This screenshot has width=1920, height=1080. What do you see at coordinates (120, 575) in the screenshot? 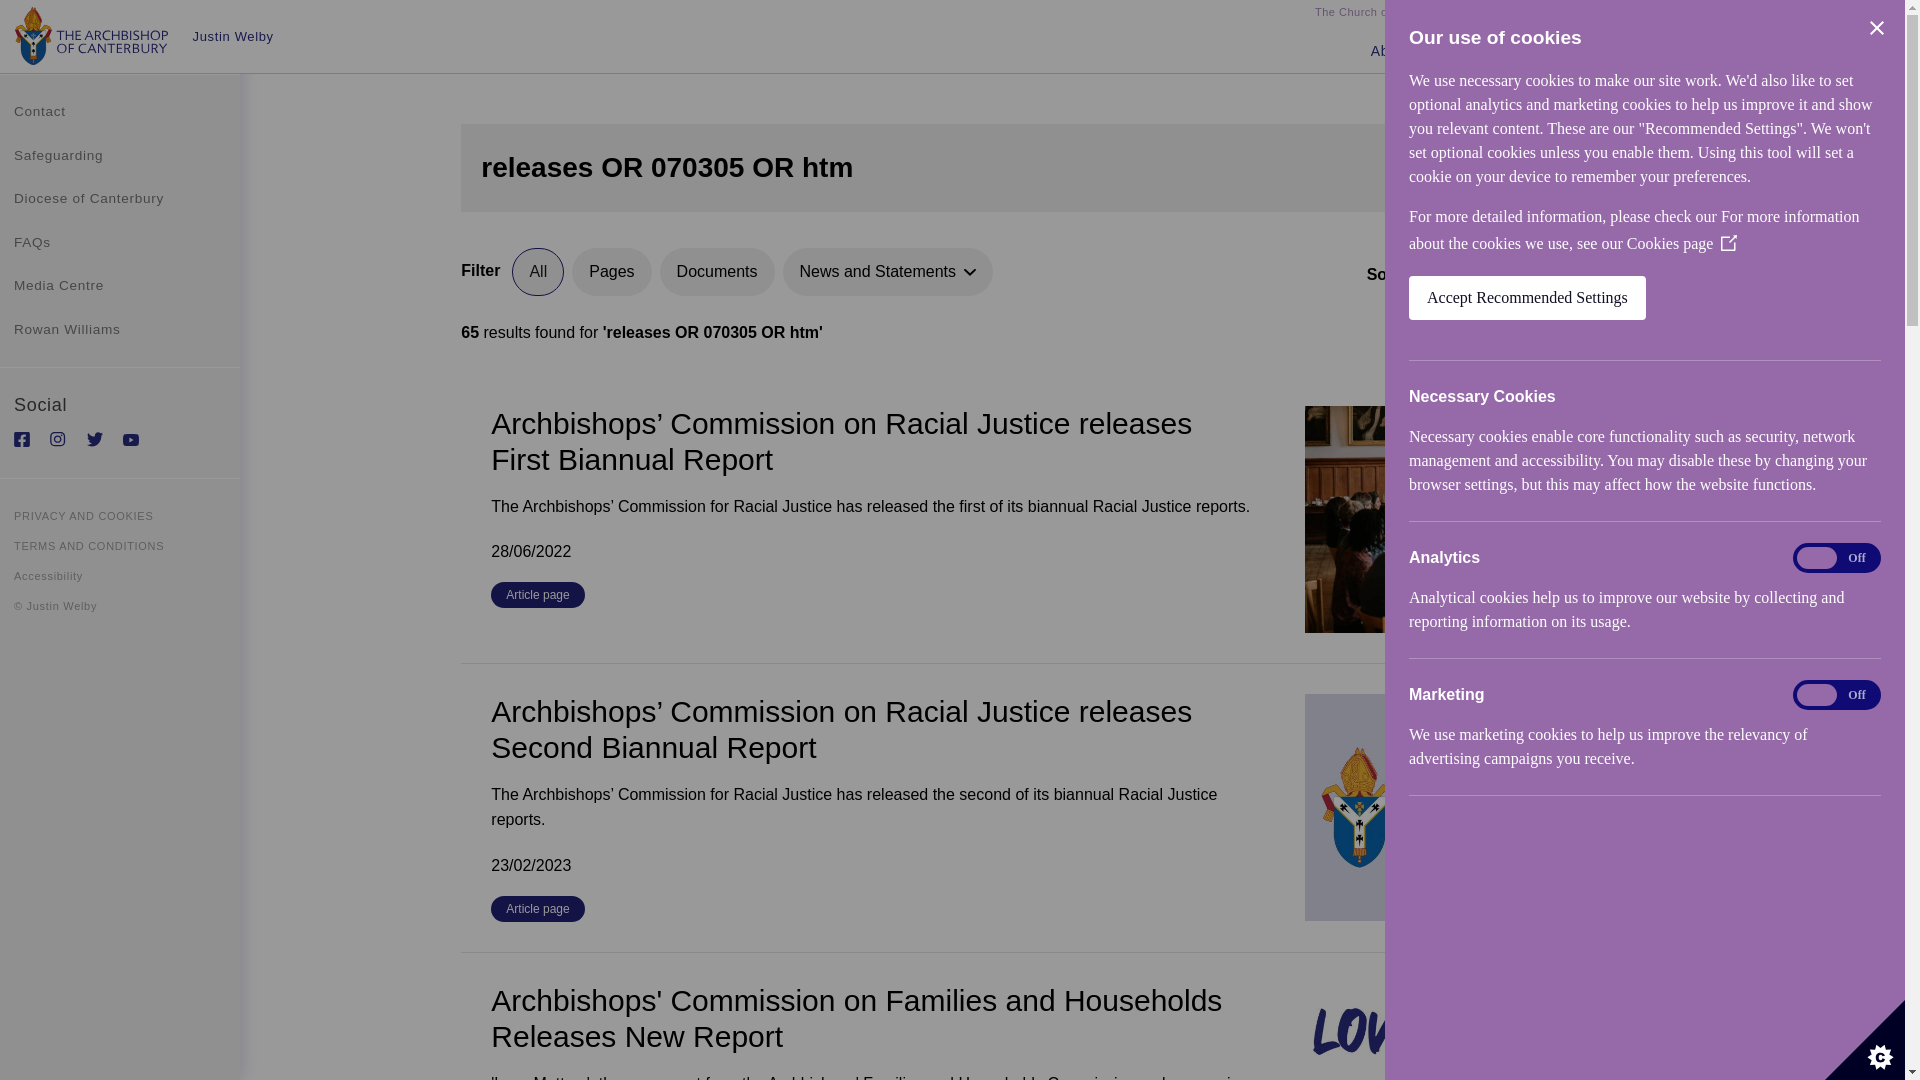
I see `Details of our website accessibility` at bounding box center [120, 575].